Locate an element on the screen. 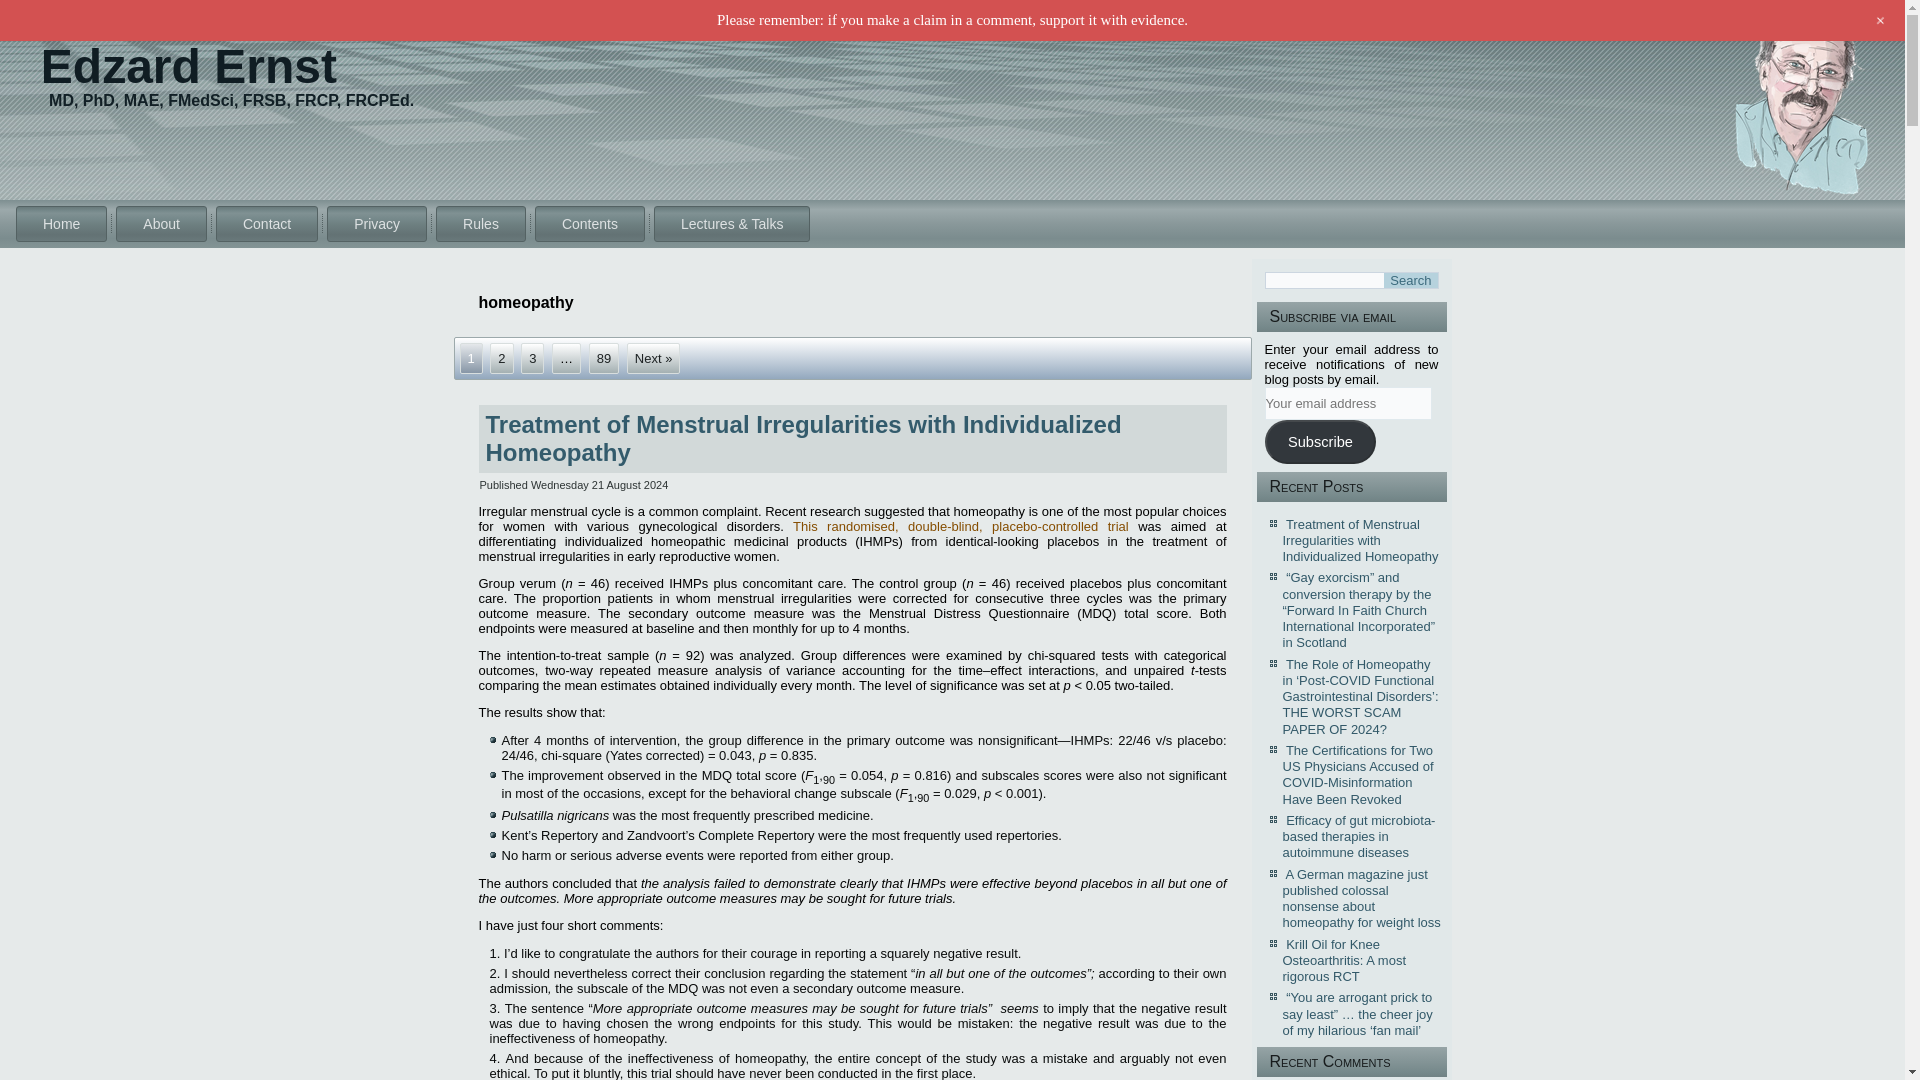 Image resolution: width=1920 pixels, height=1080 pixels. 89 is located at coordinates (604, 358).